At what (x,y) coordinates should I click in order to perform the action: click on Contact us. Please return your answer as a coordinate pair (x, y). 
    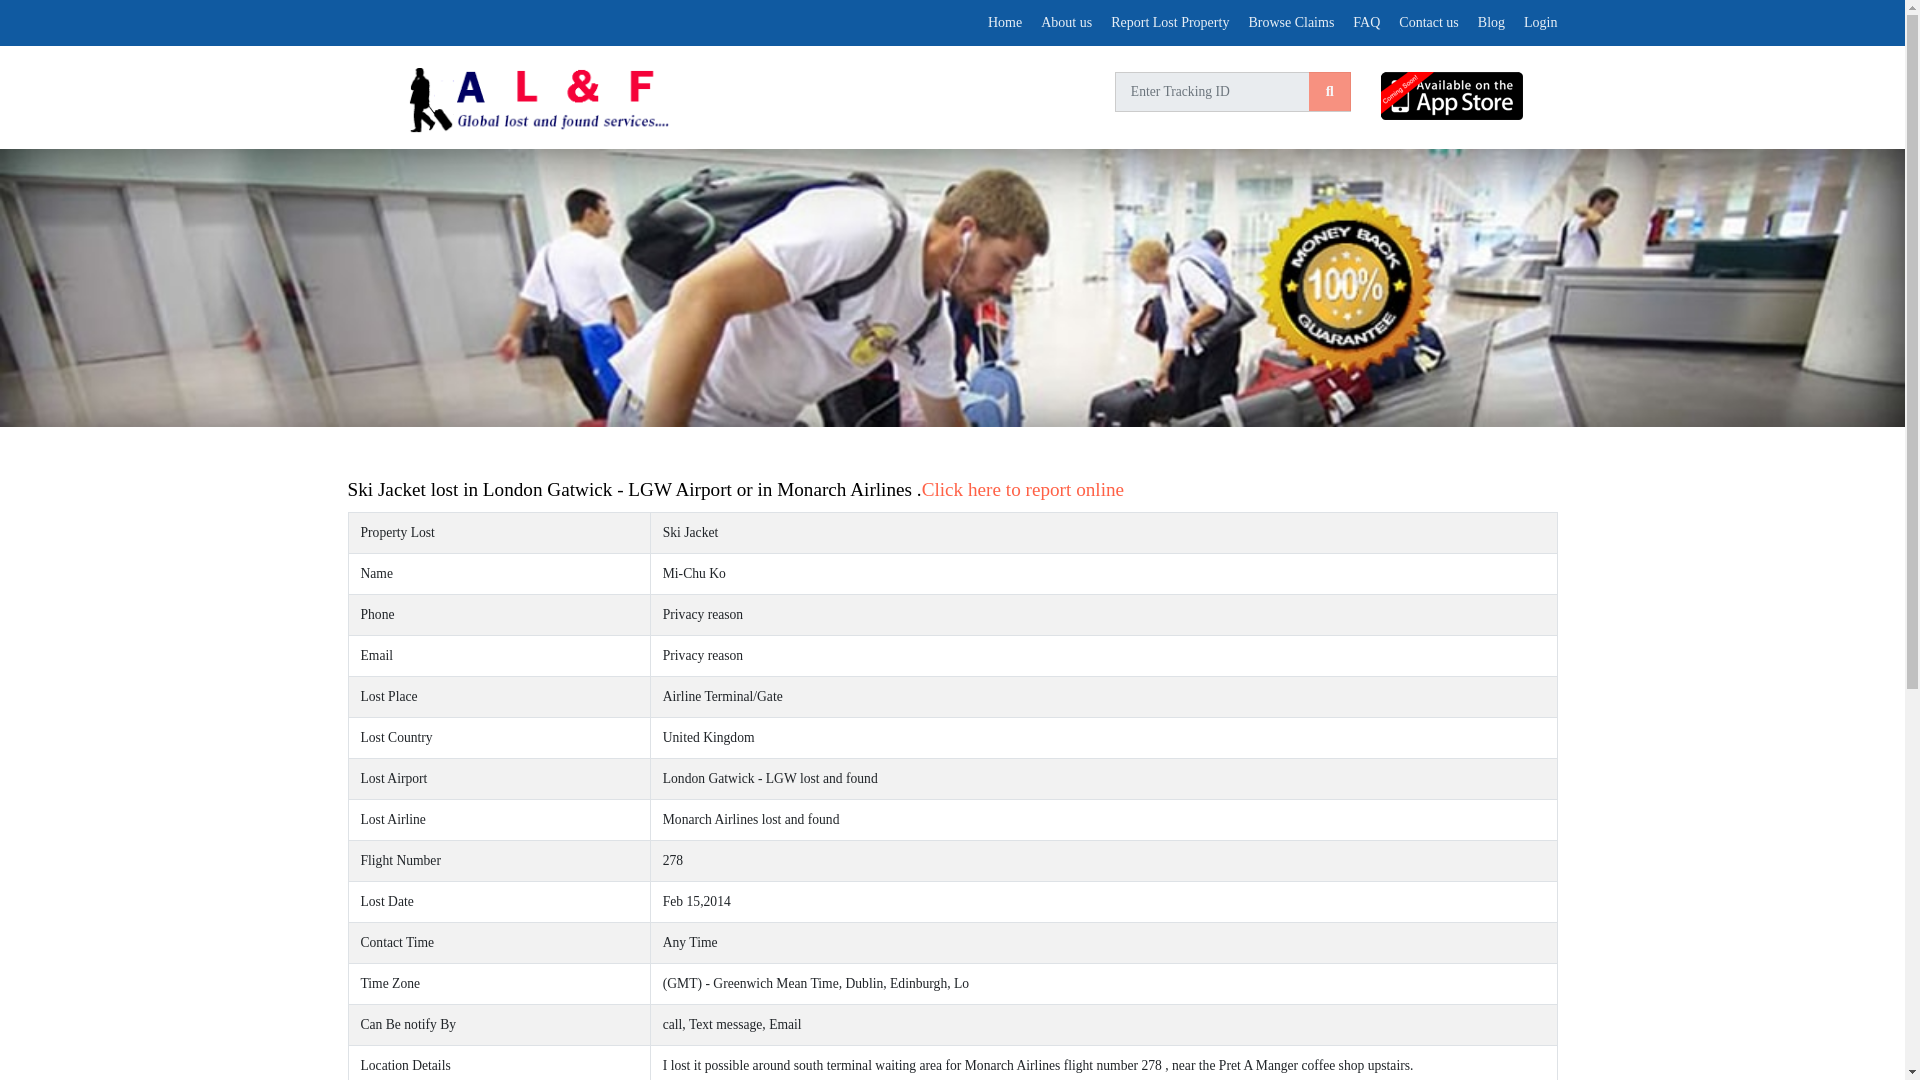
    Looking at the image, I should click on (1429, 23).